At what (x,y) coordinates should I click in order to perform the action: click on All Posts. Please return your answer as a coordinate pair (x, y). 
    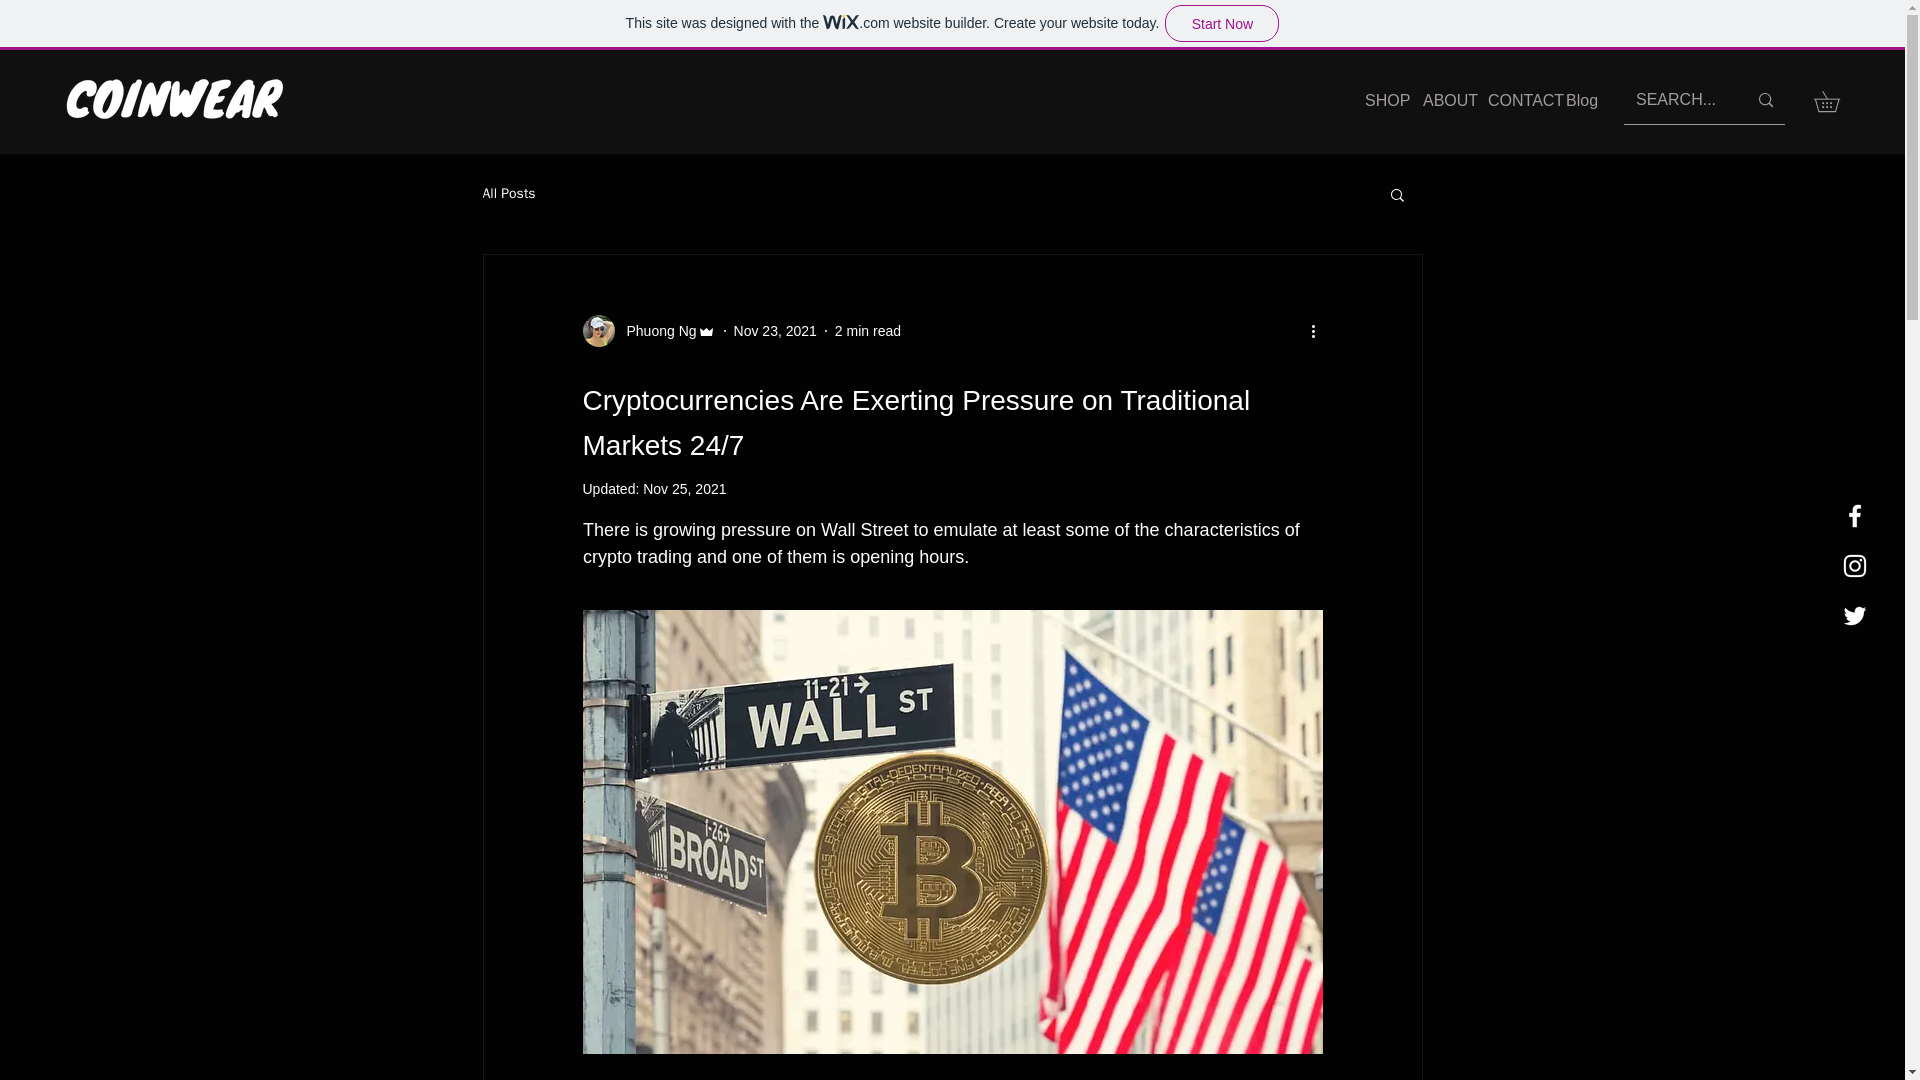
    Looking at the image, I should click on (508, 194).